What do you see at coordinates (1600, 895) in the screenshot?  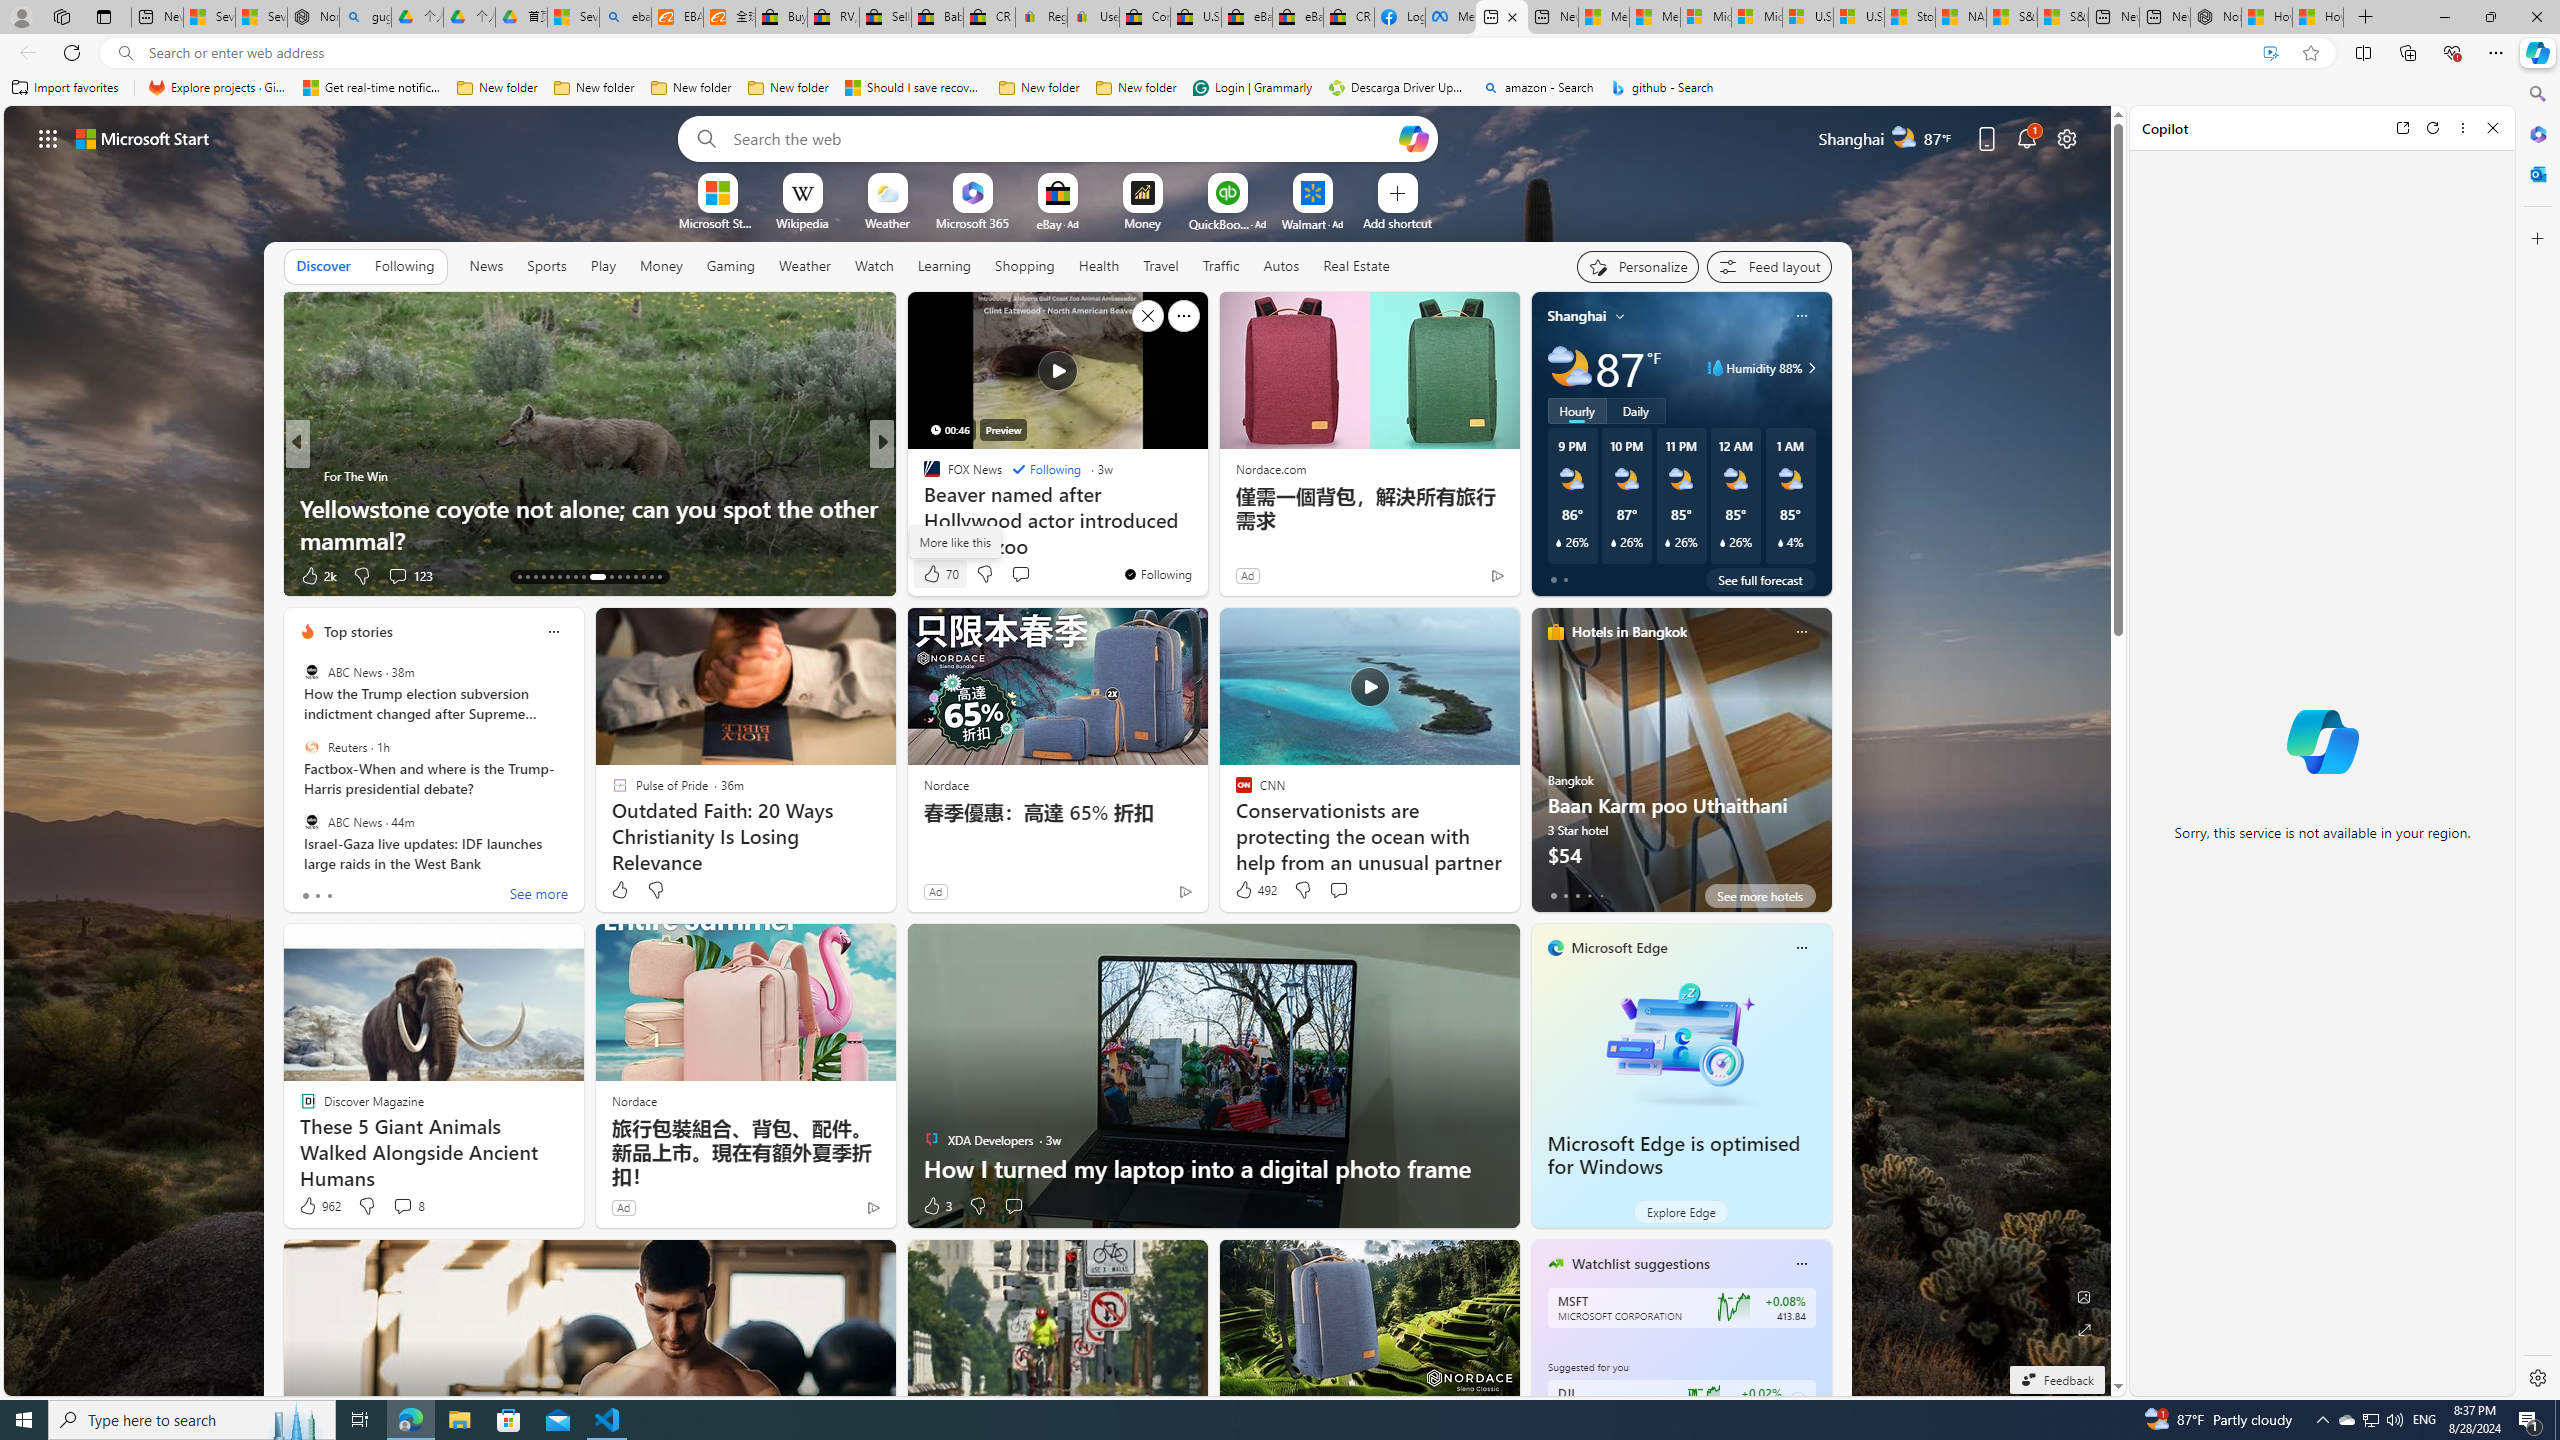 I see `tab-4` at bounding box center [1600, 895].